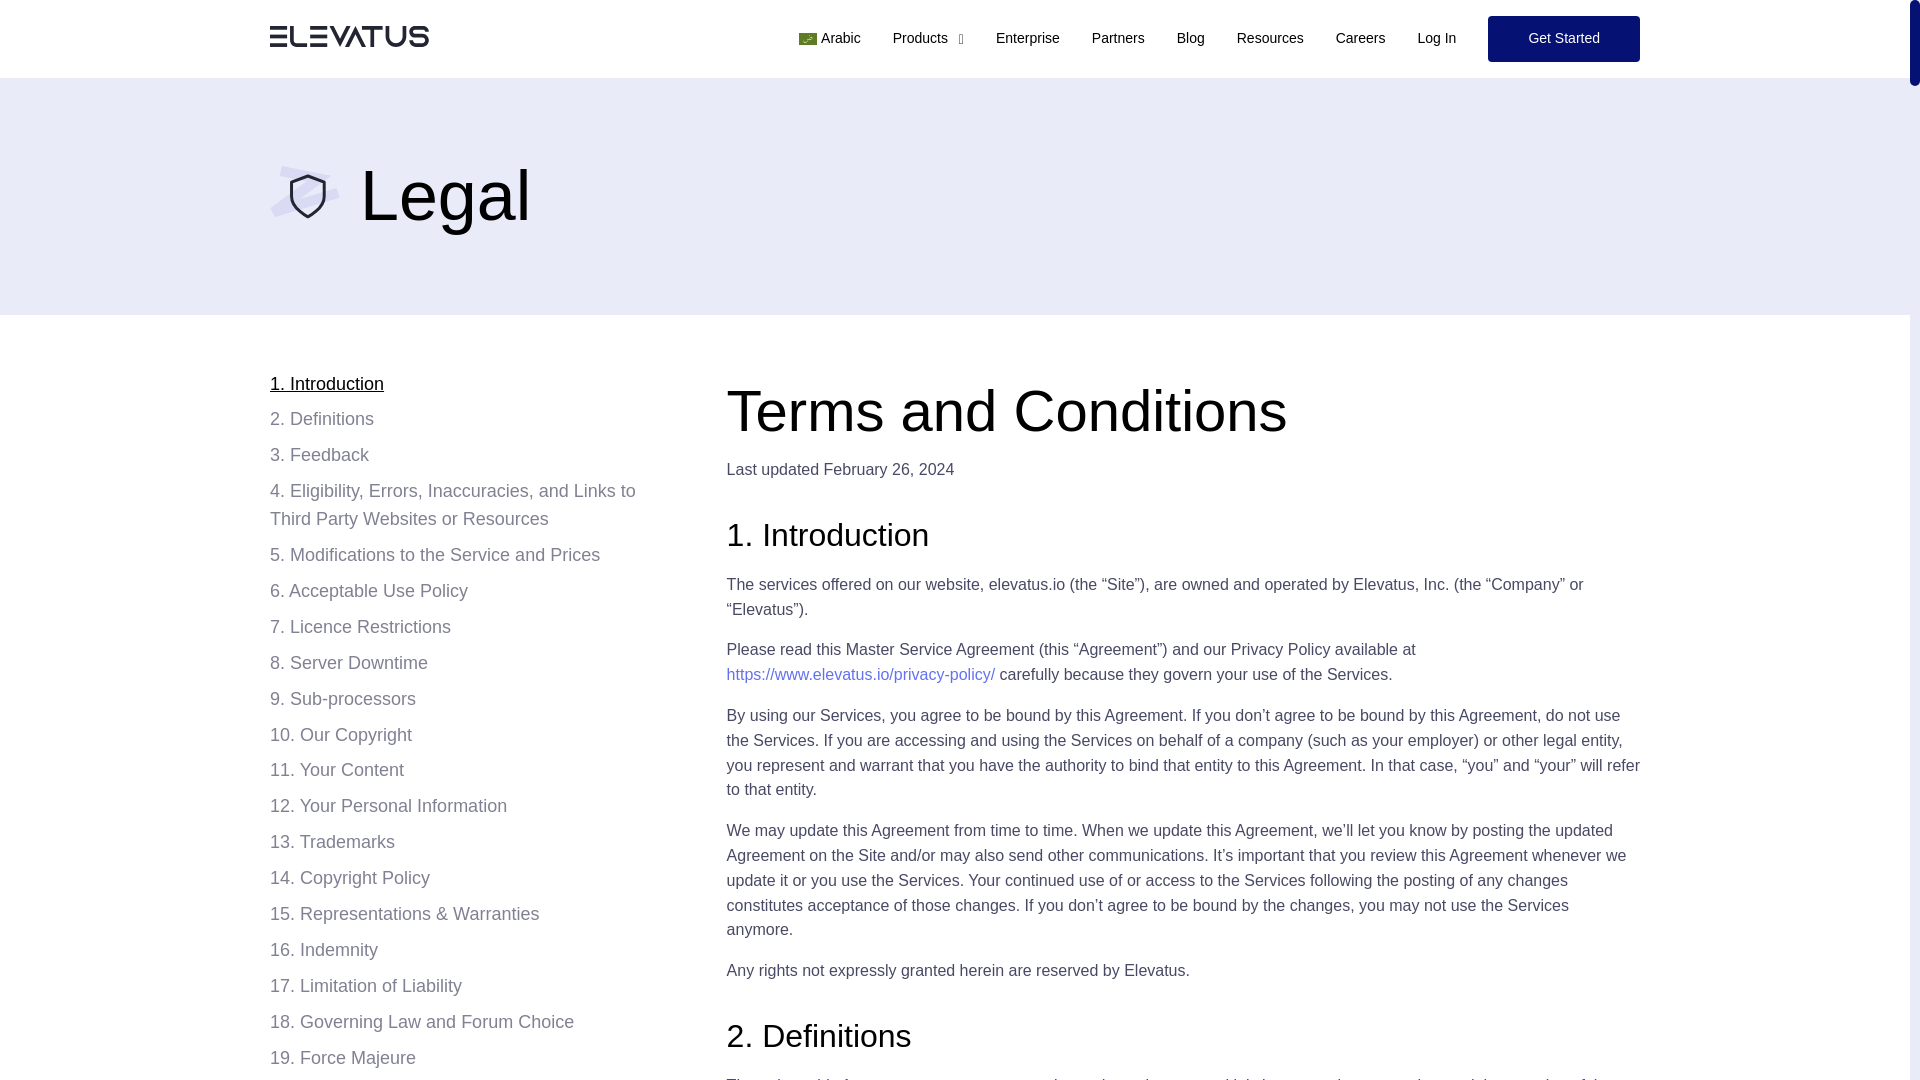  Describe the element at coordinates (1564, 38) in the screenshot. I see `Get Started` at that location.